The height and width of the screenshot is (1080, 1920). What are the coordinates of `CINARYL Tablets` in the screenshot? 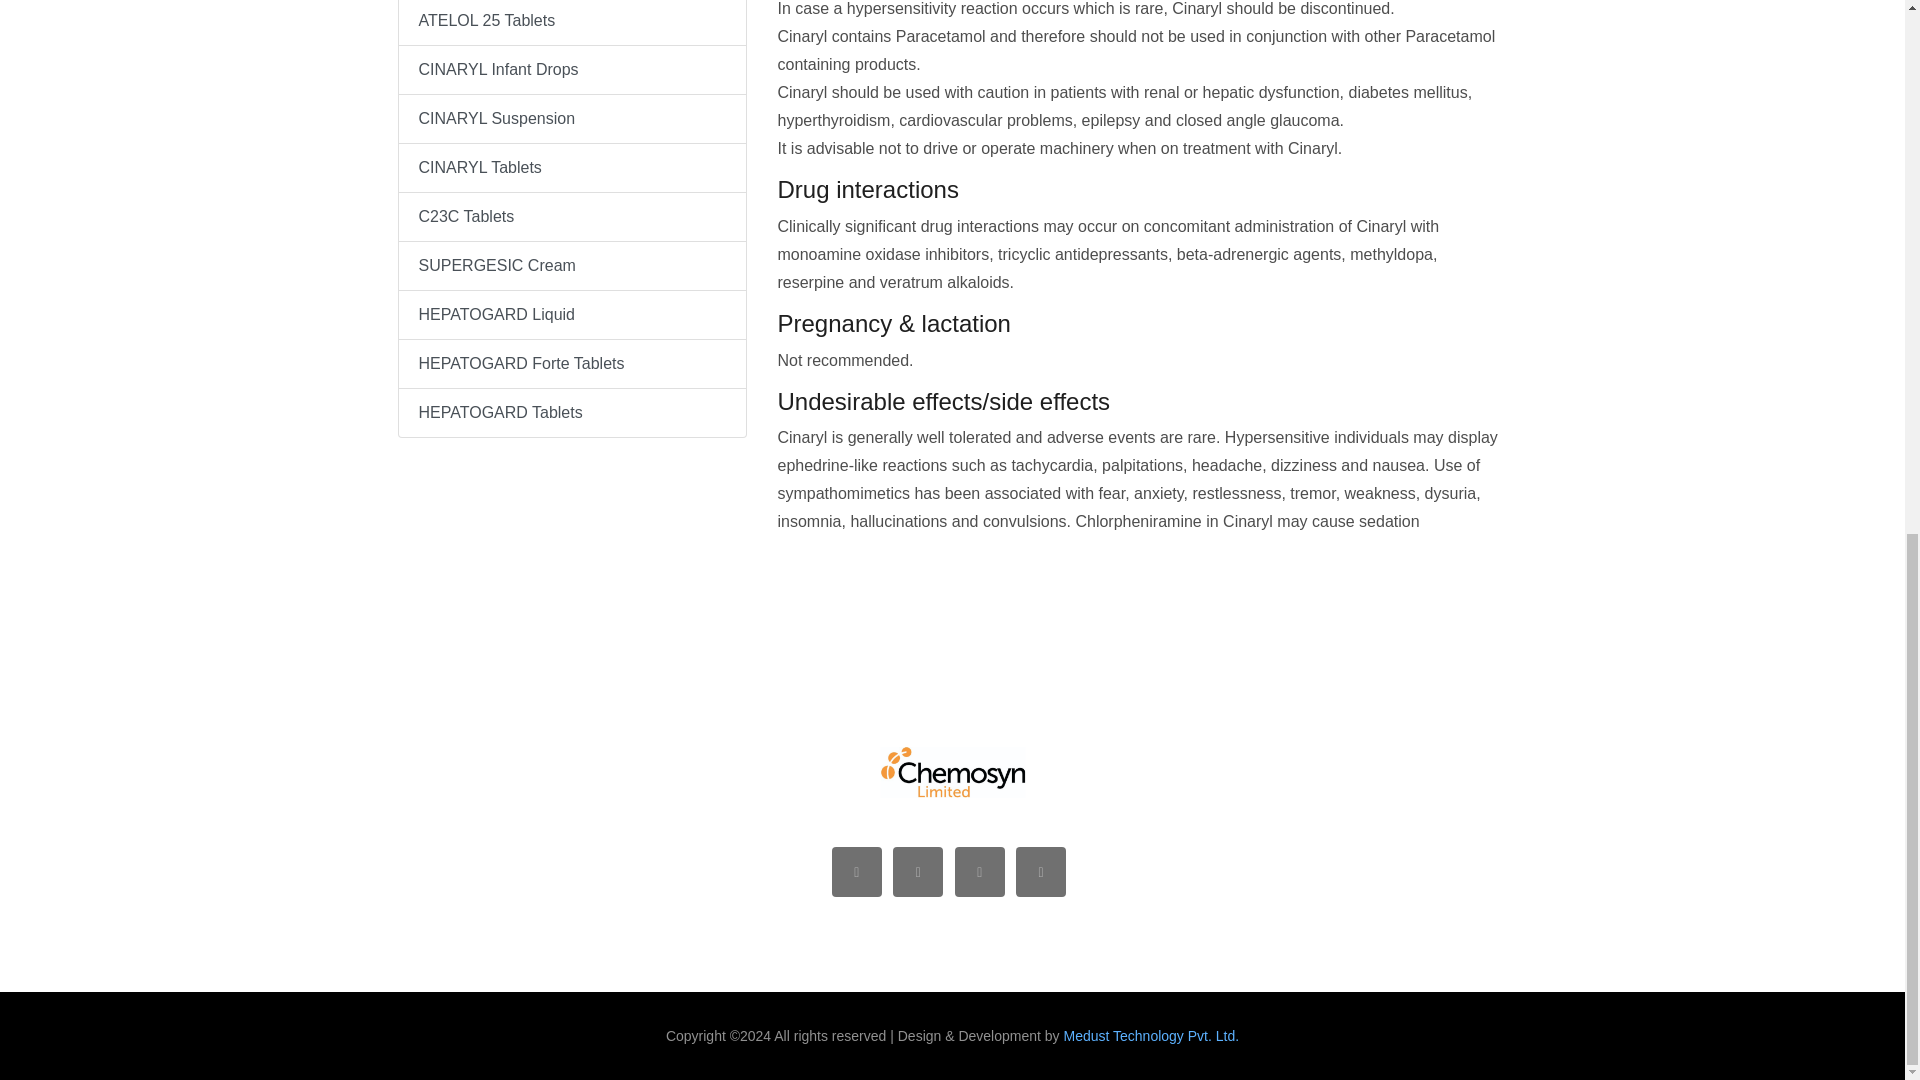 It's located at (572, 168).